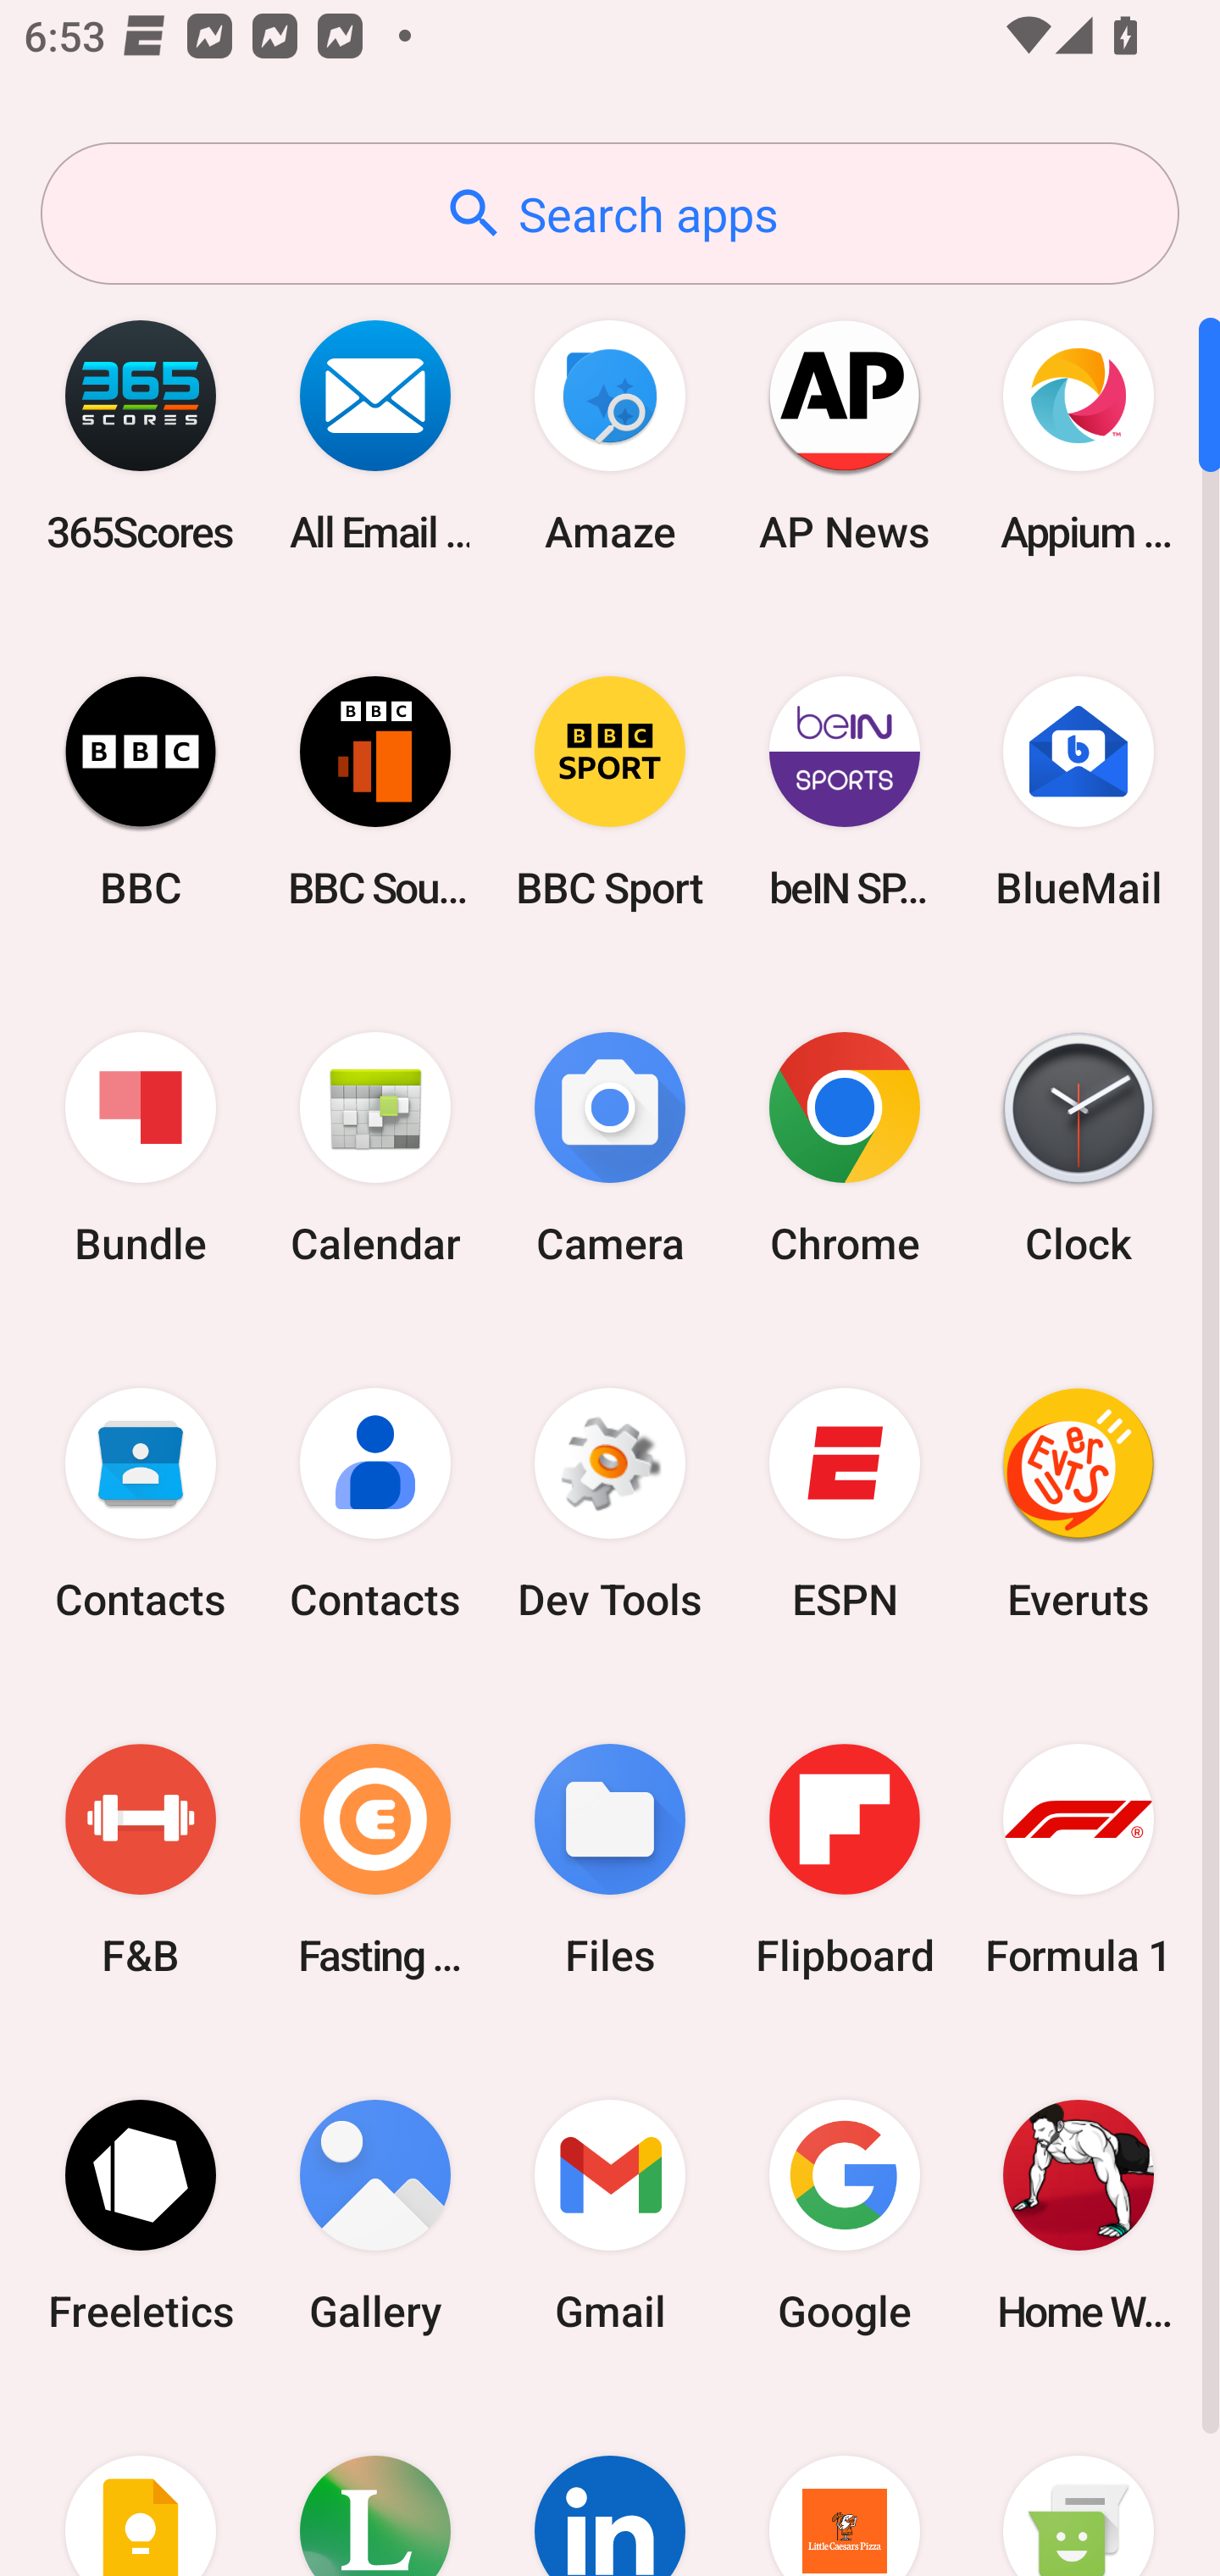  I want to click on   Search apps, so click(610, 214).